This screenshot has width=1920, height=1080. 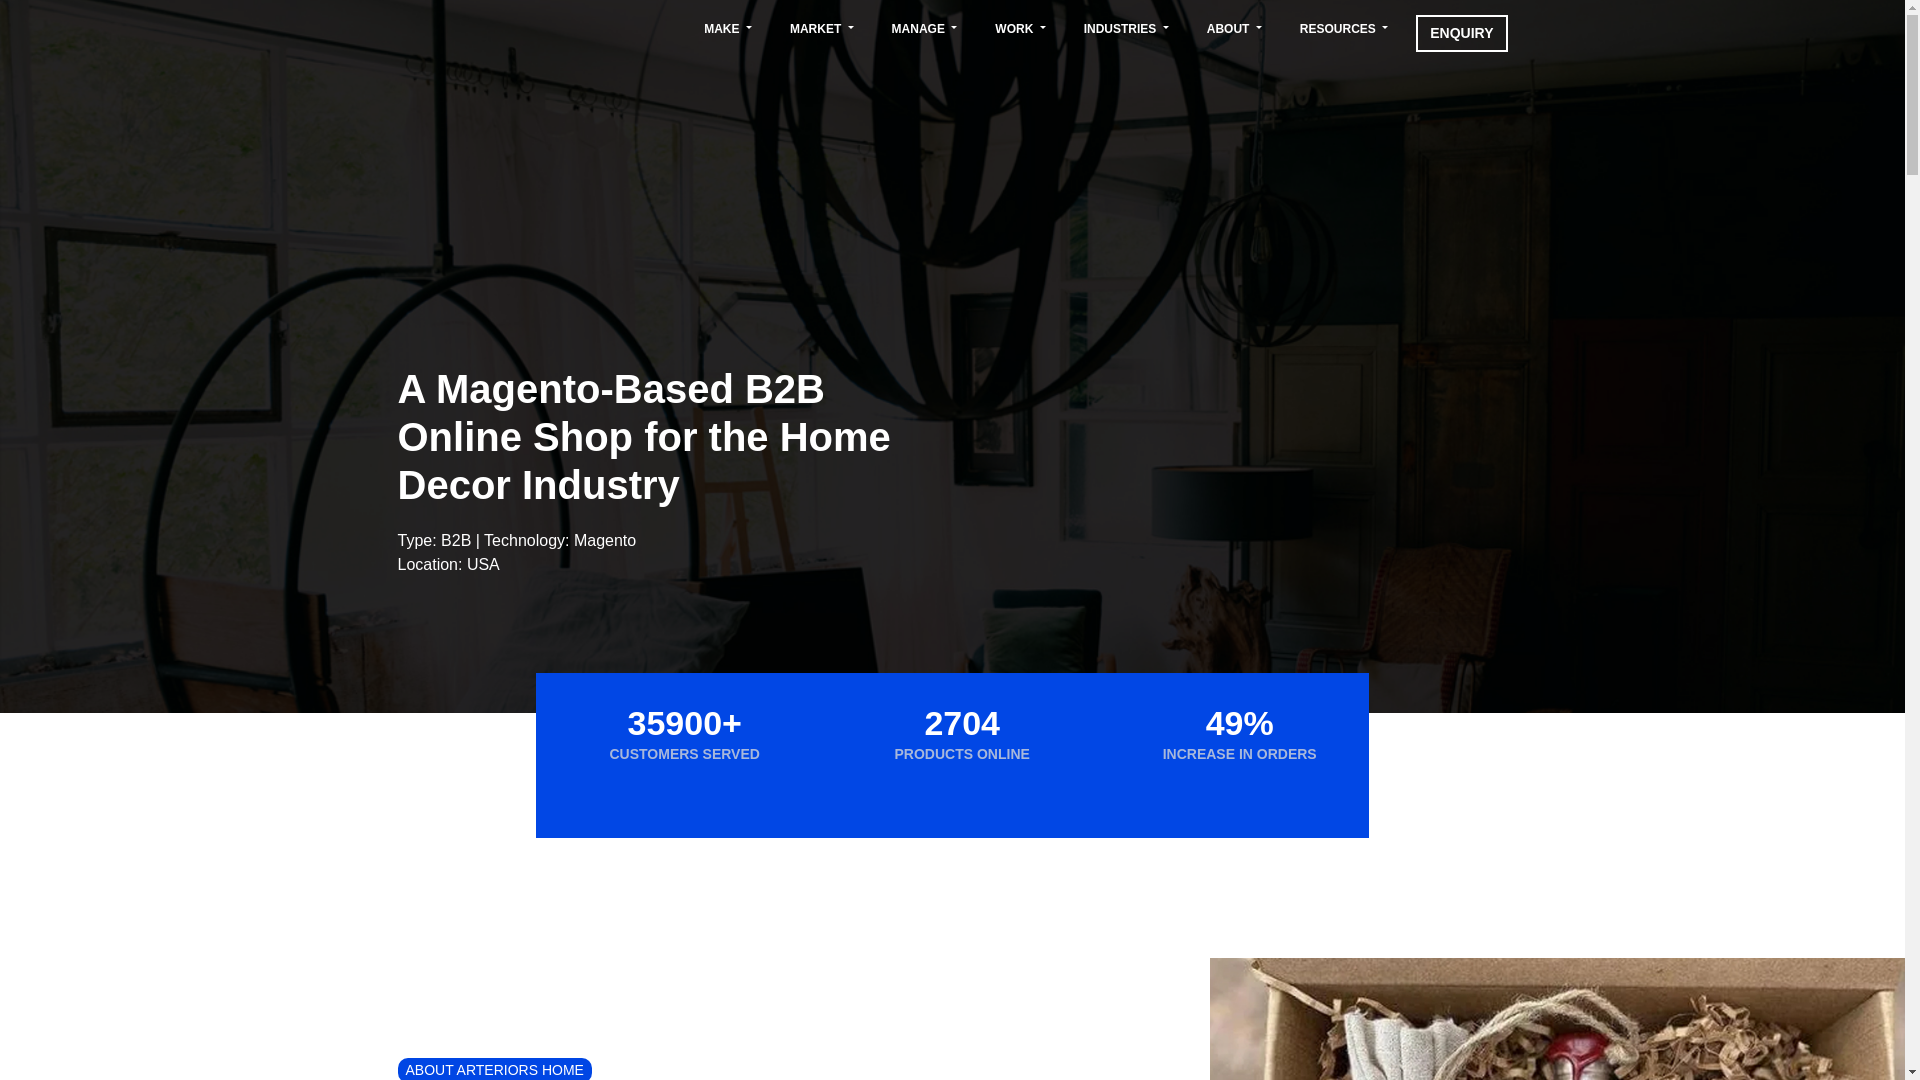 What do you see at coordinates (728, 28) in the screenshot?
I see `MAKE` at bounding box center [728, 28].